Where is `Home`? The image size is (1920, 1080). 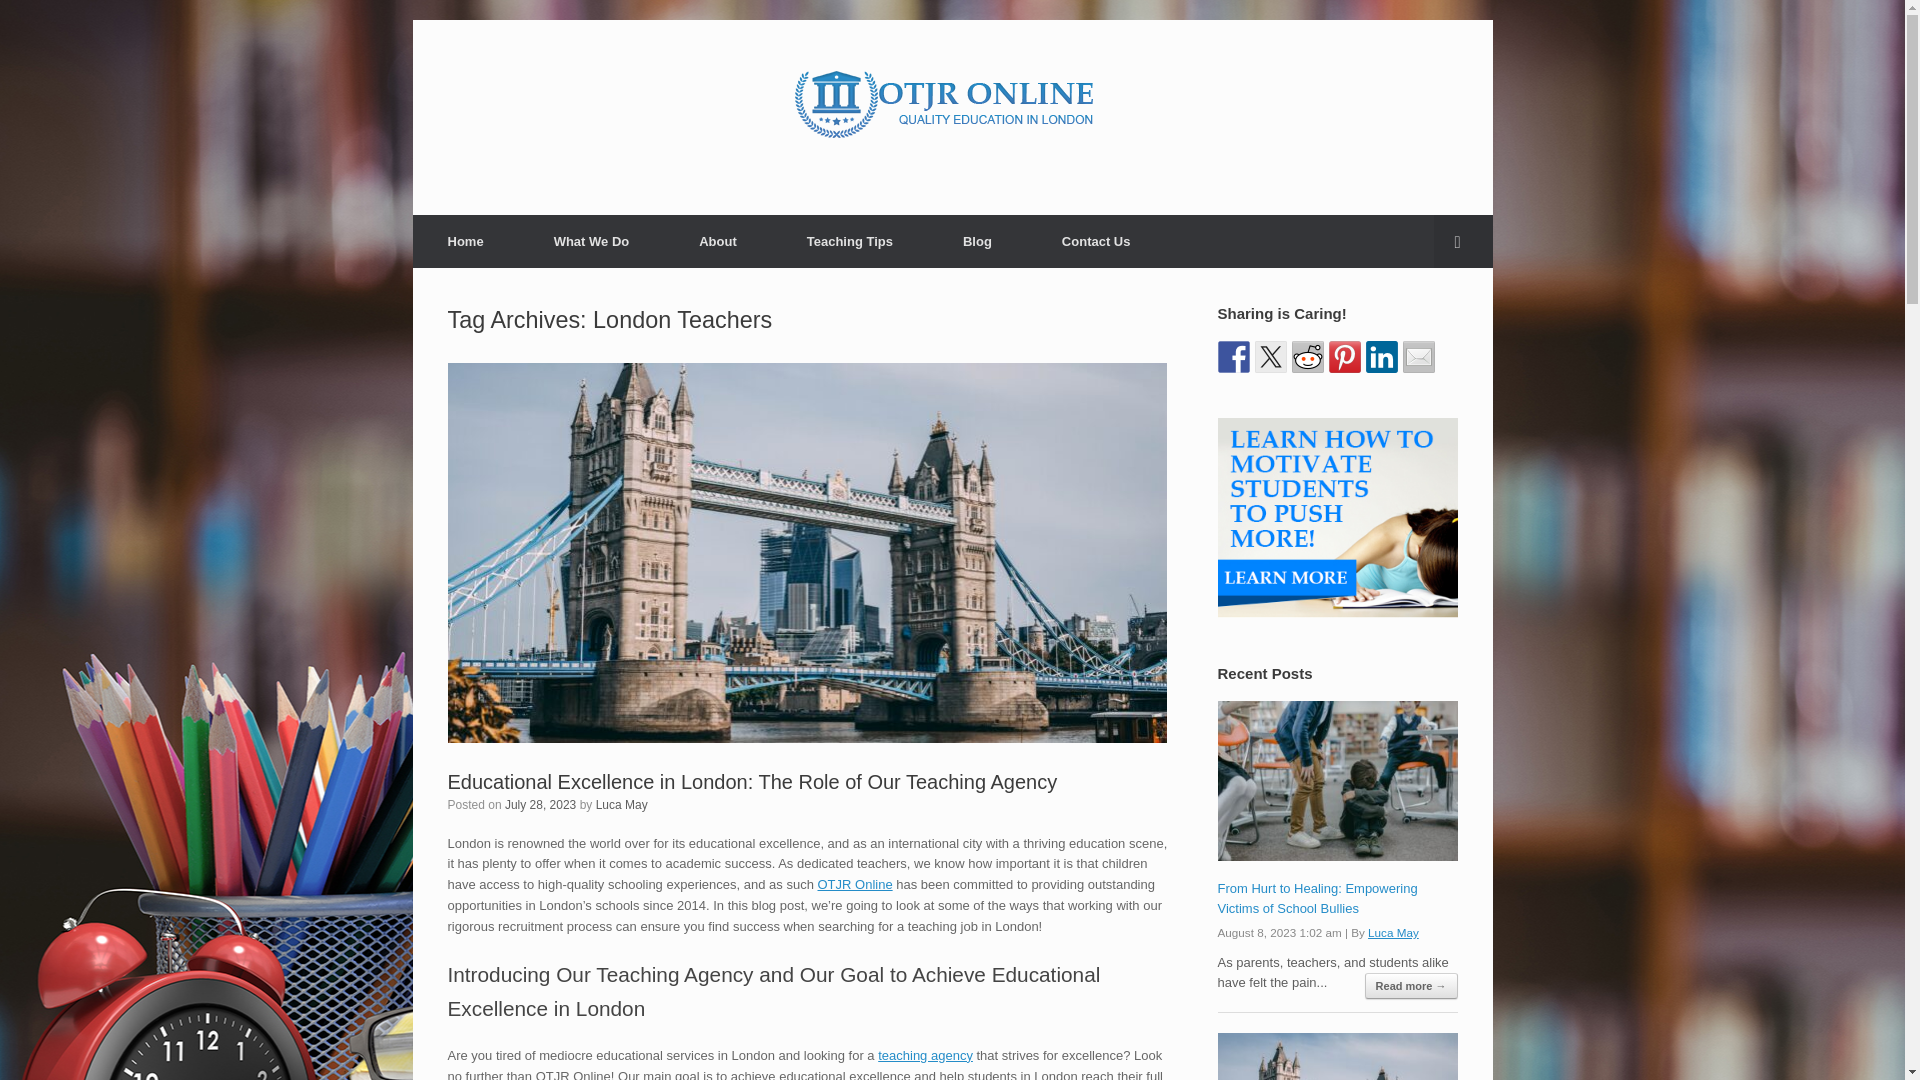
Home is located at coordinates (465, 240).